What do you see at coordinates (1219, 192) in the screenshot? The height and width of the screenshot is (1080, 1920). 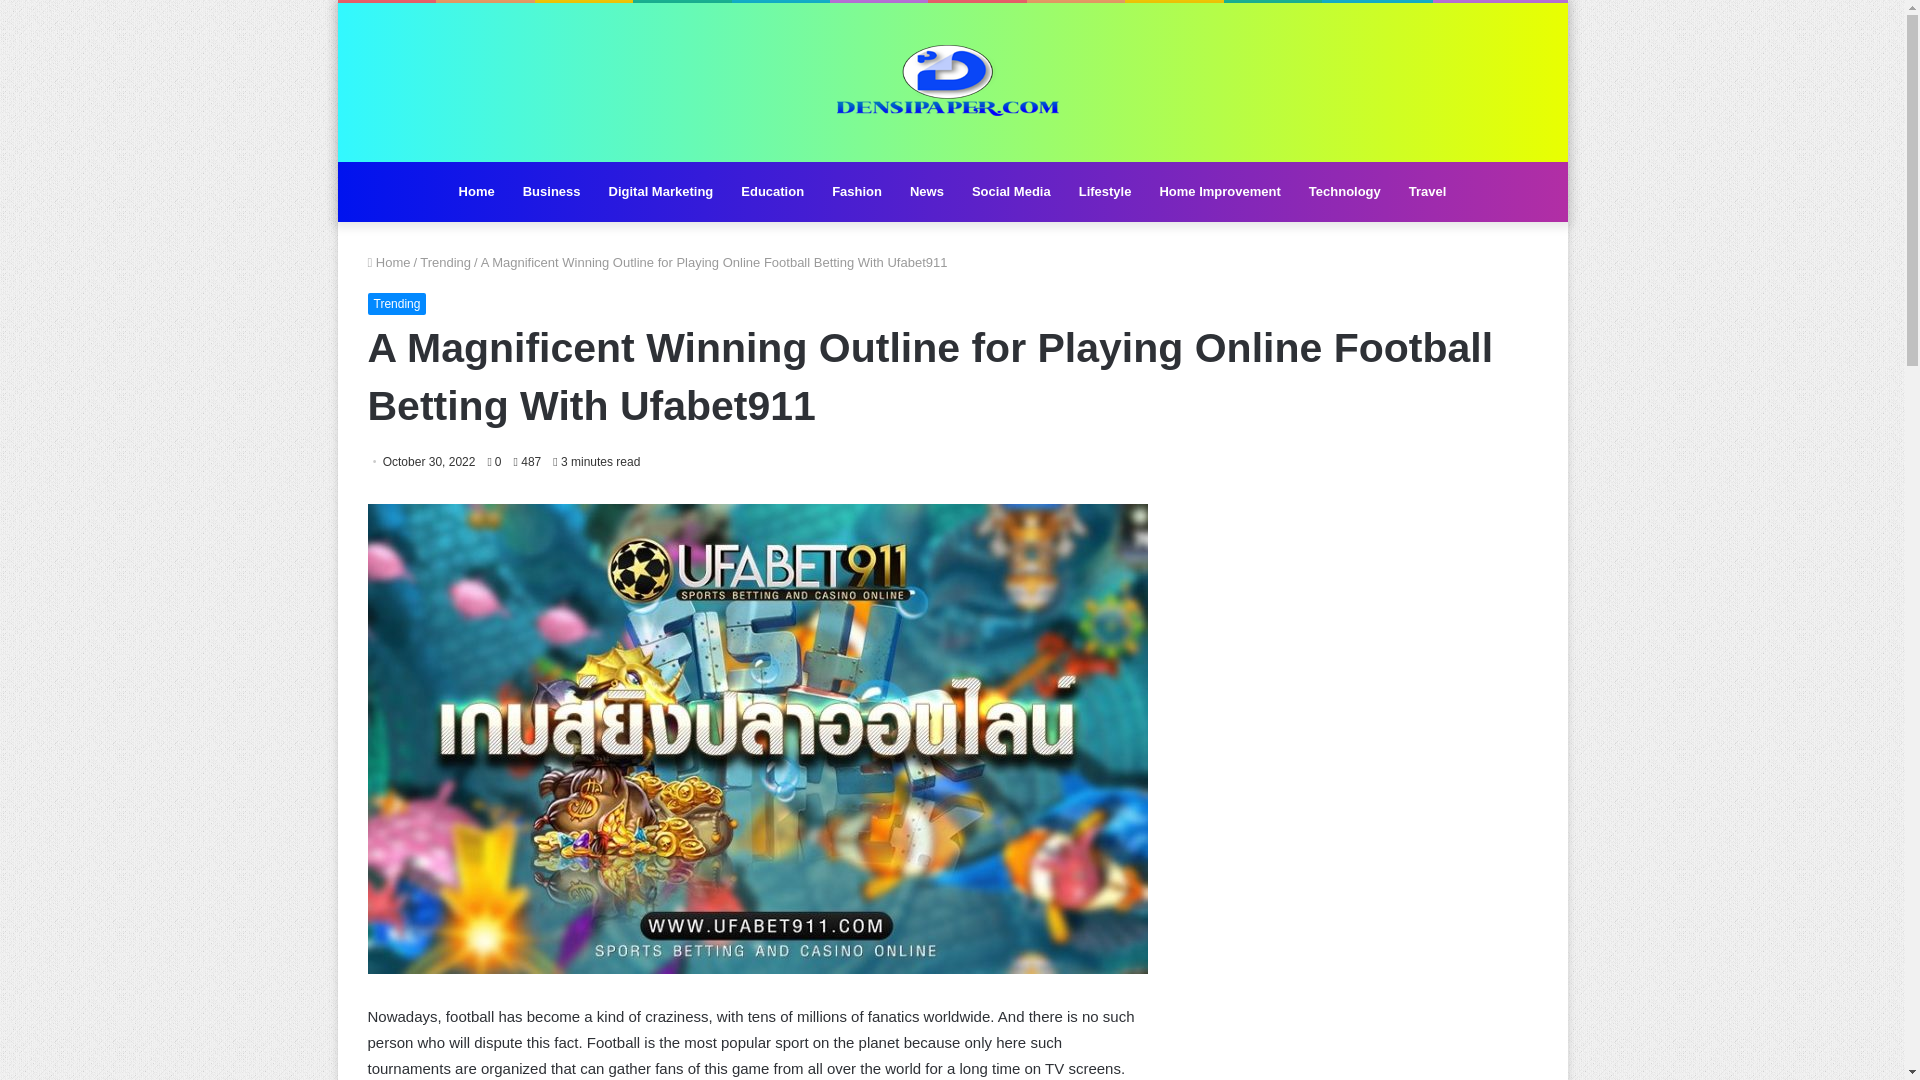 I see `Home Improvement` at bounding box center [1219, 192].